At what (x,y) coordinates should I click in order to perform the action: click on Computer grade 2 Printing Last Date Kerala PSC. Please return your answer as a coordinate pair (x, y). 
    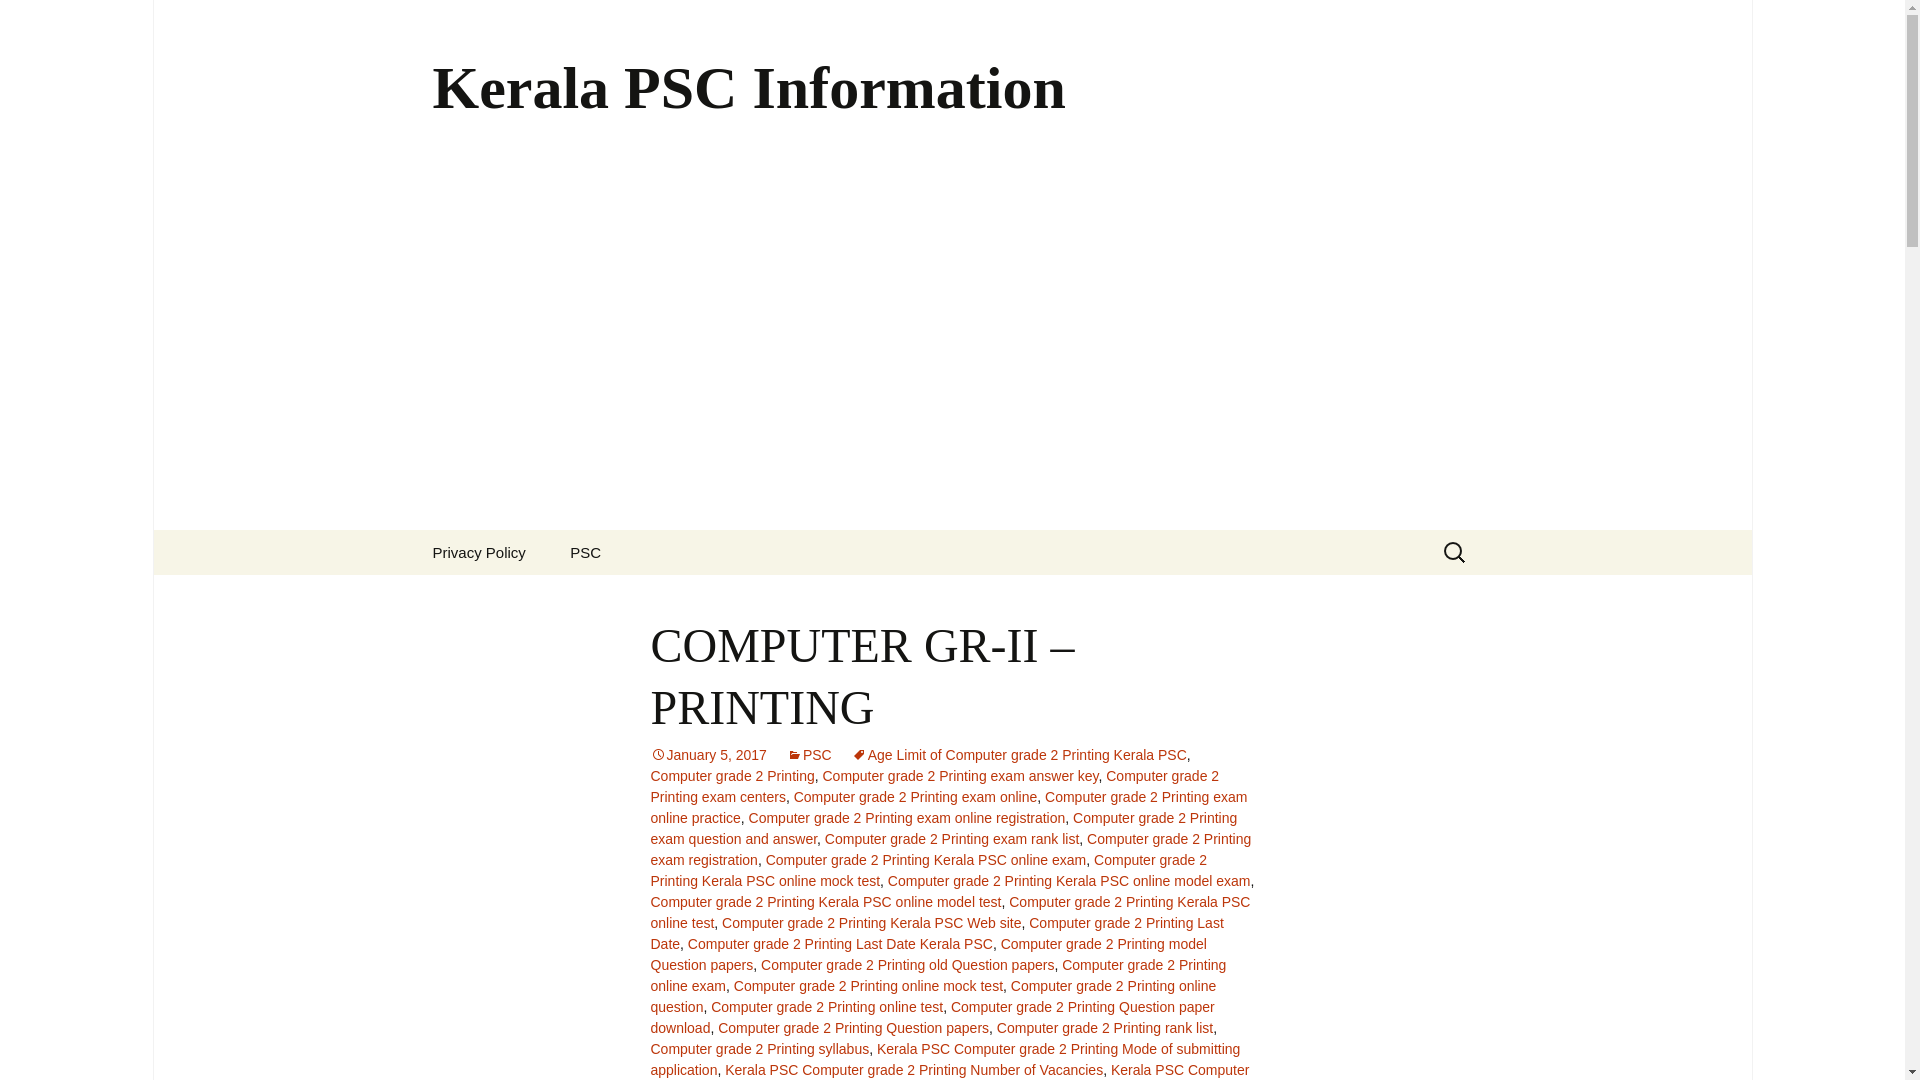
    Looking at the image, I should click on (840, 944).